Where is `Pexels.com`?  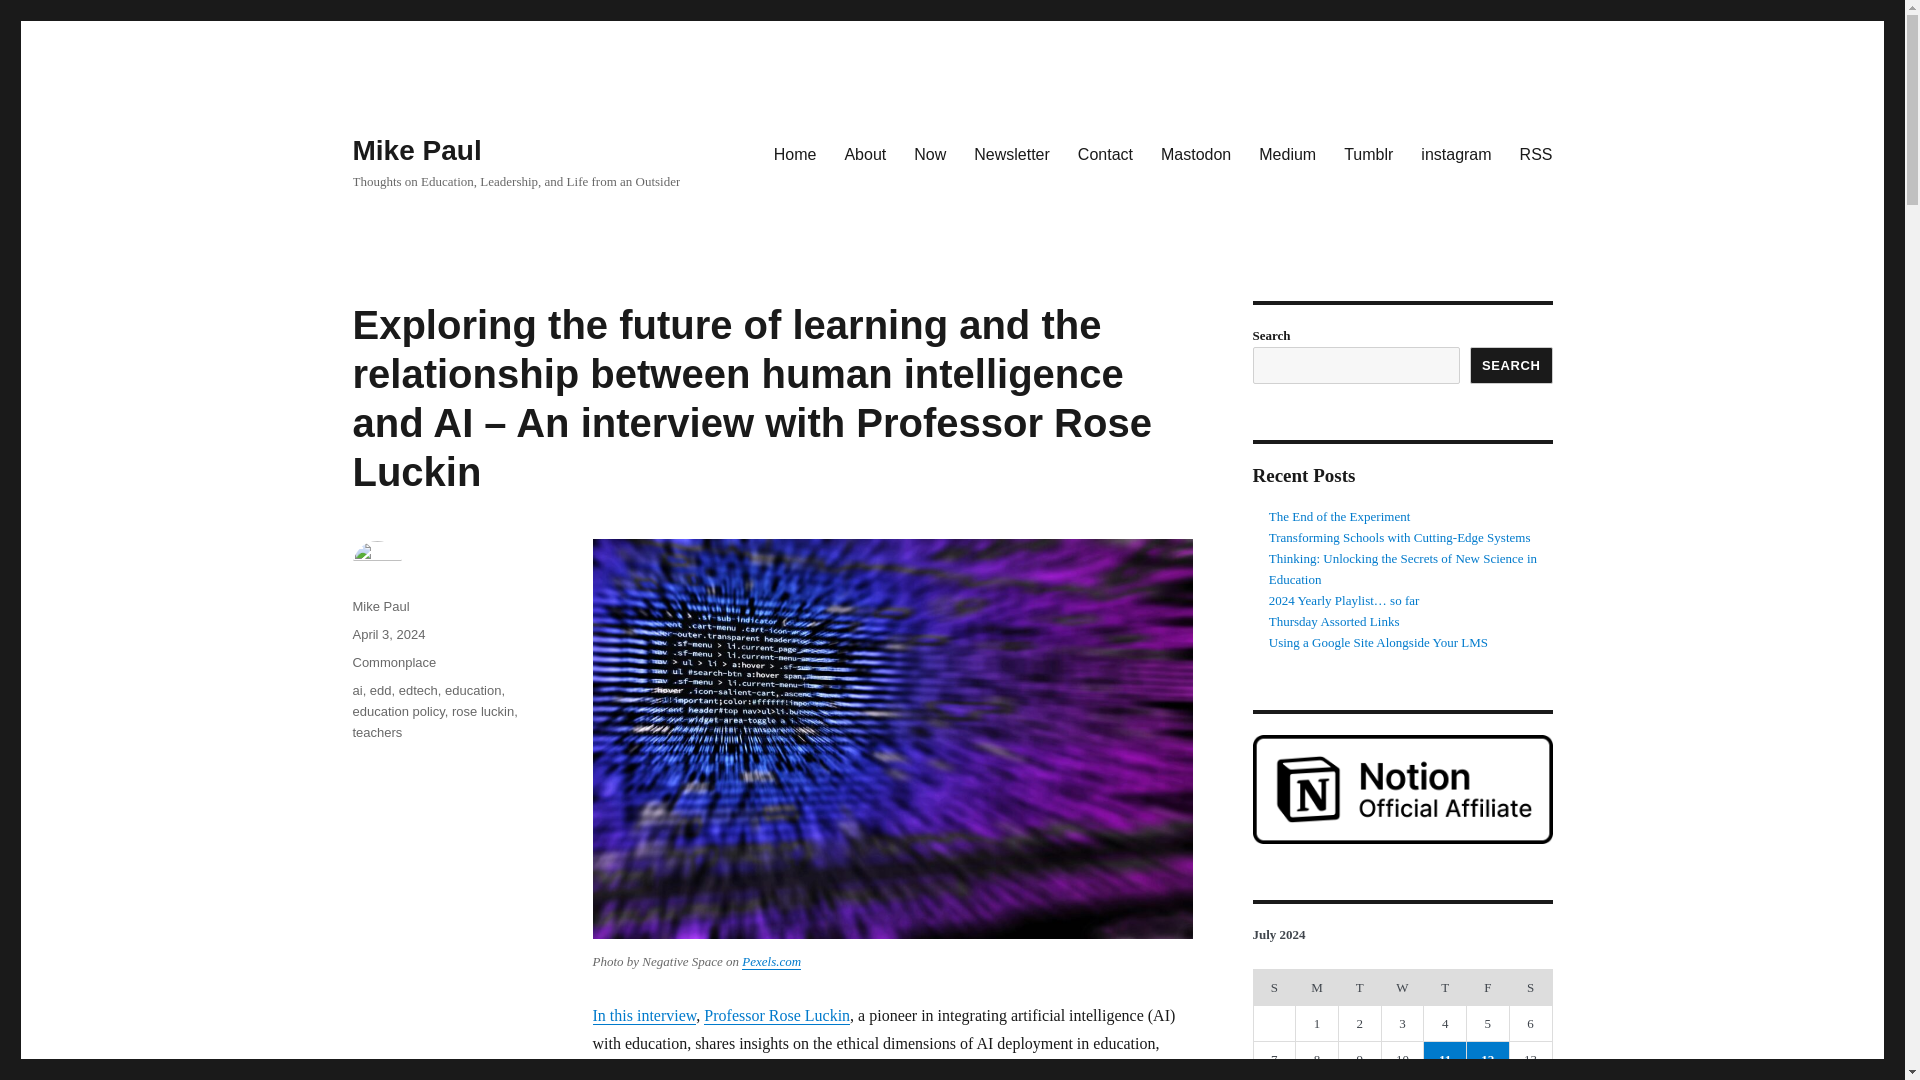
Pexels.com is located at coordinates (770, 960).